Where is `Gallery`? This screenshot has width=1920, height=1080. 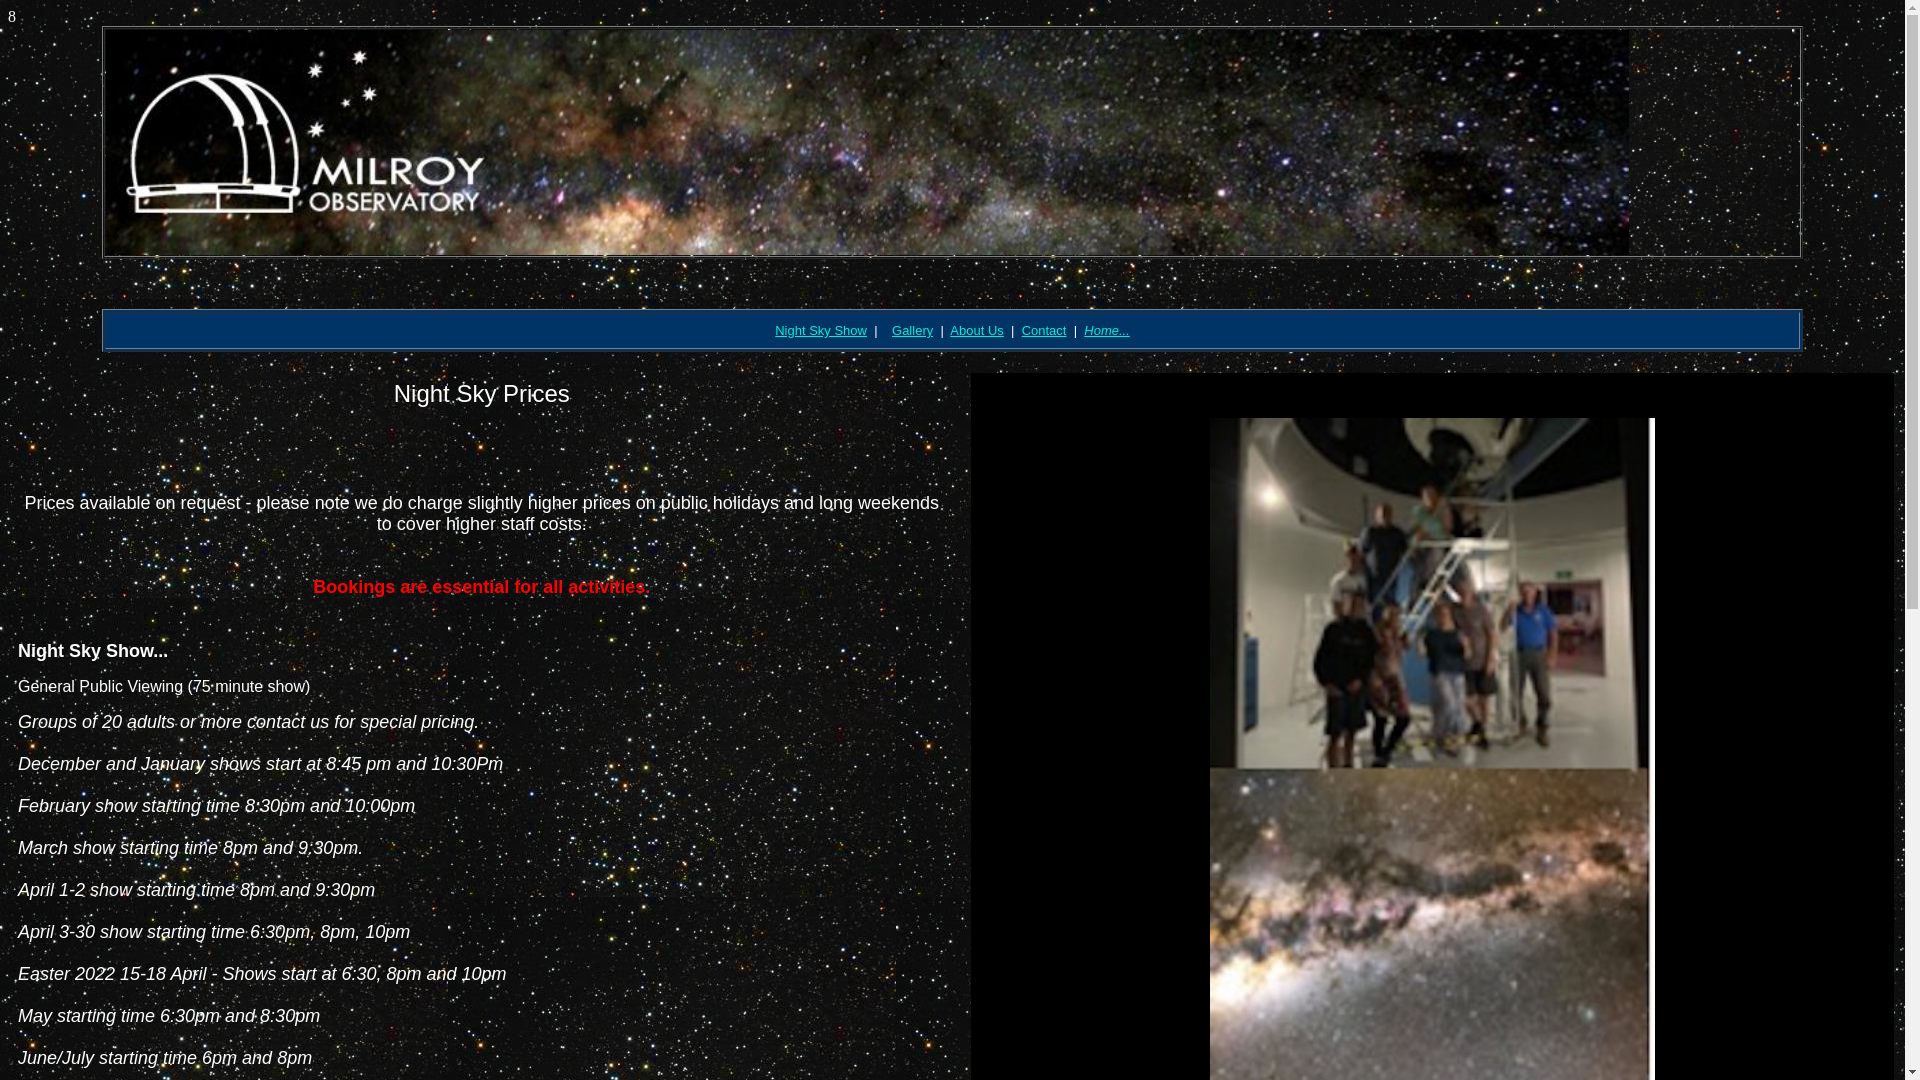
Gallery is located at coordinates (912, 330).